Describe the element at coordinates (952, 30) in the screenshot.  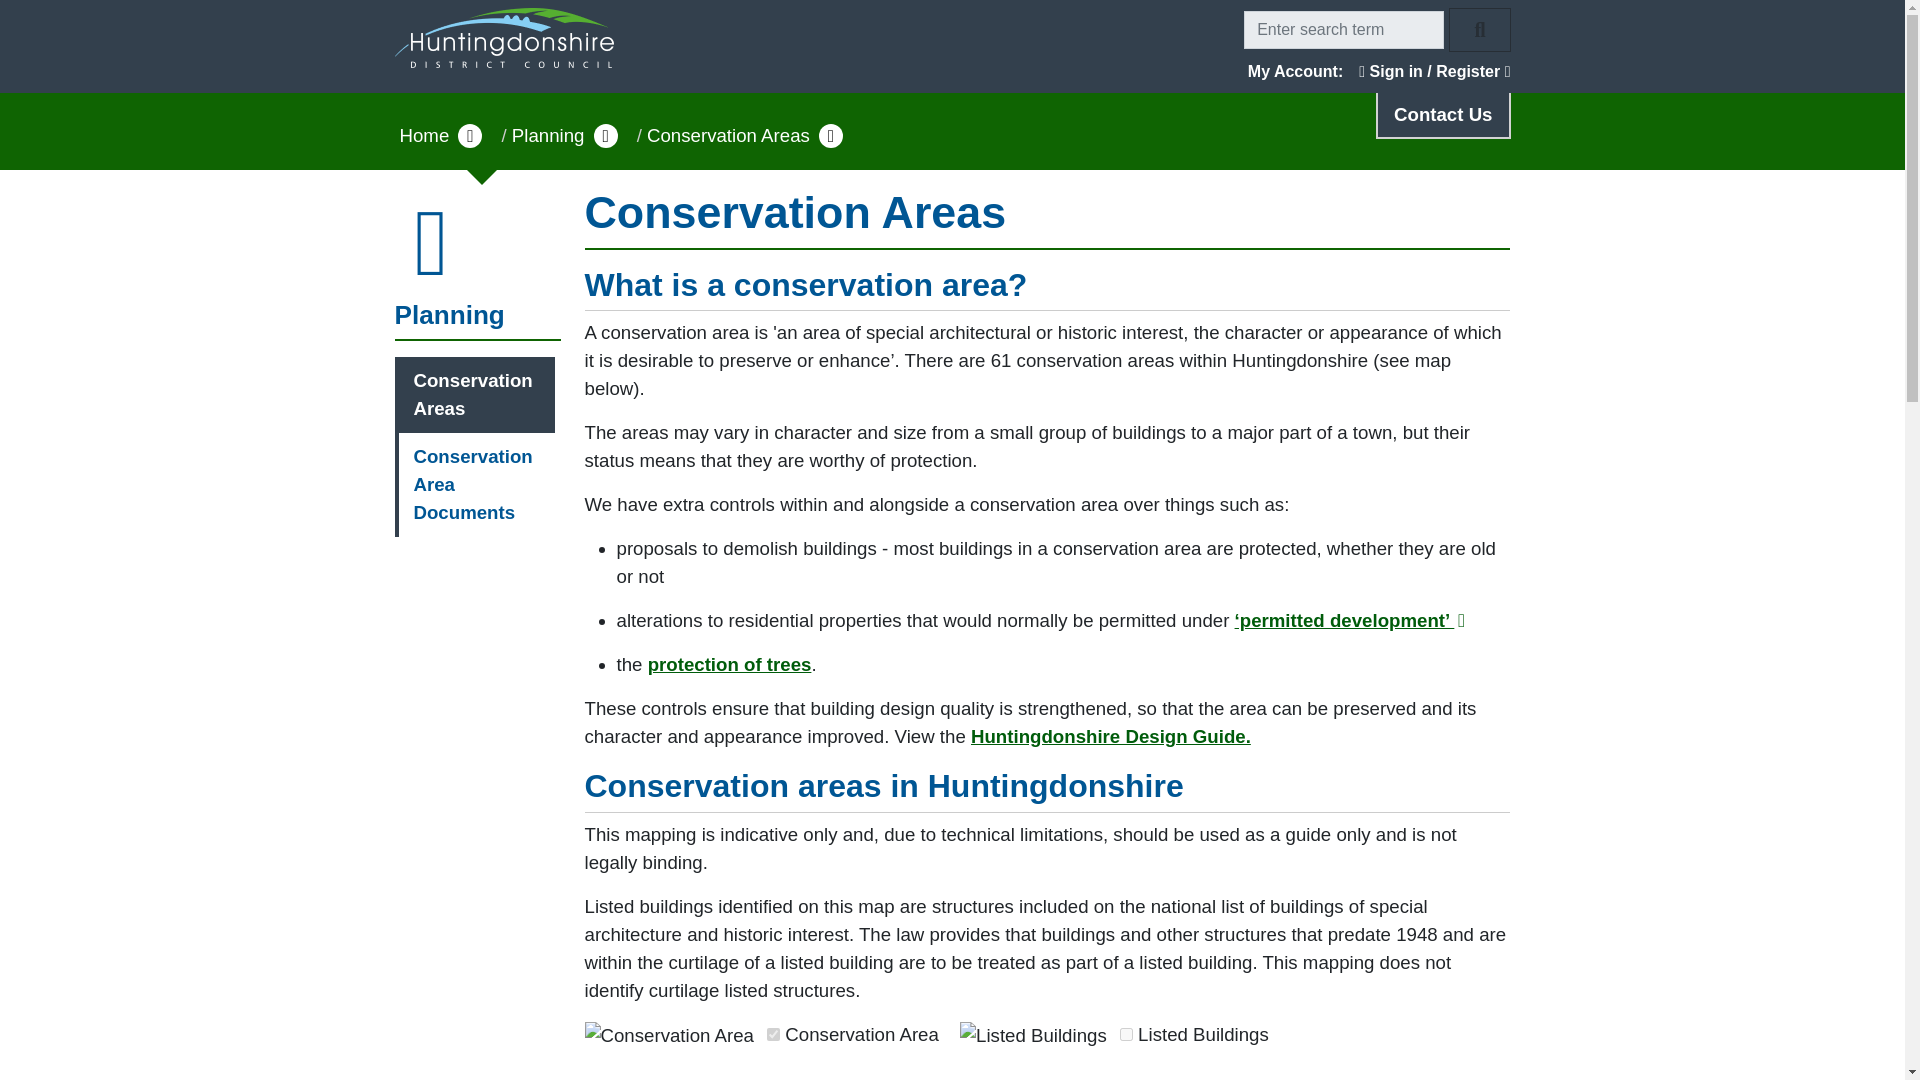
I see `Header Navigation` at that location.